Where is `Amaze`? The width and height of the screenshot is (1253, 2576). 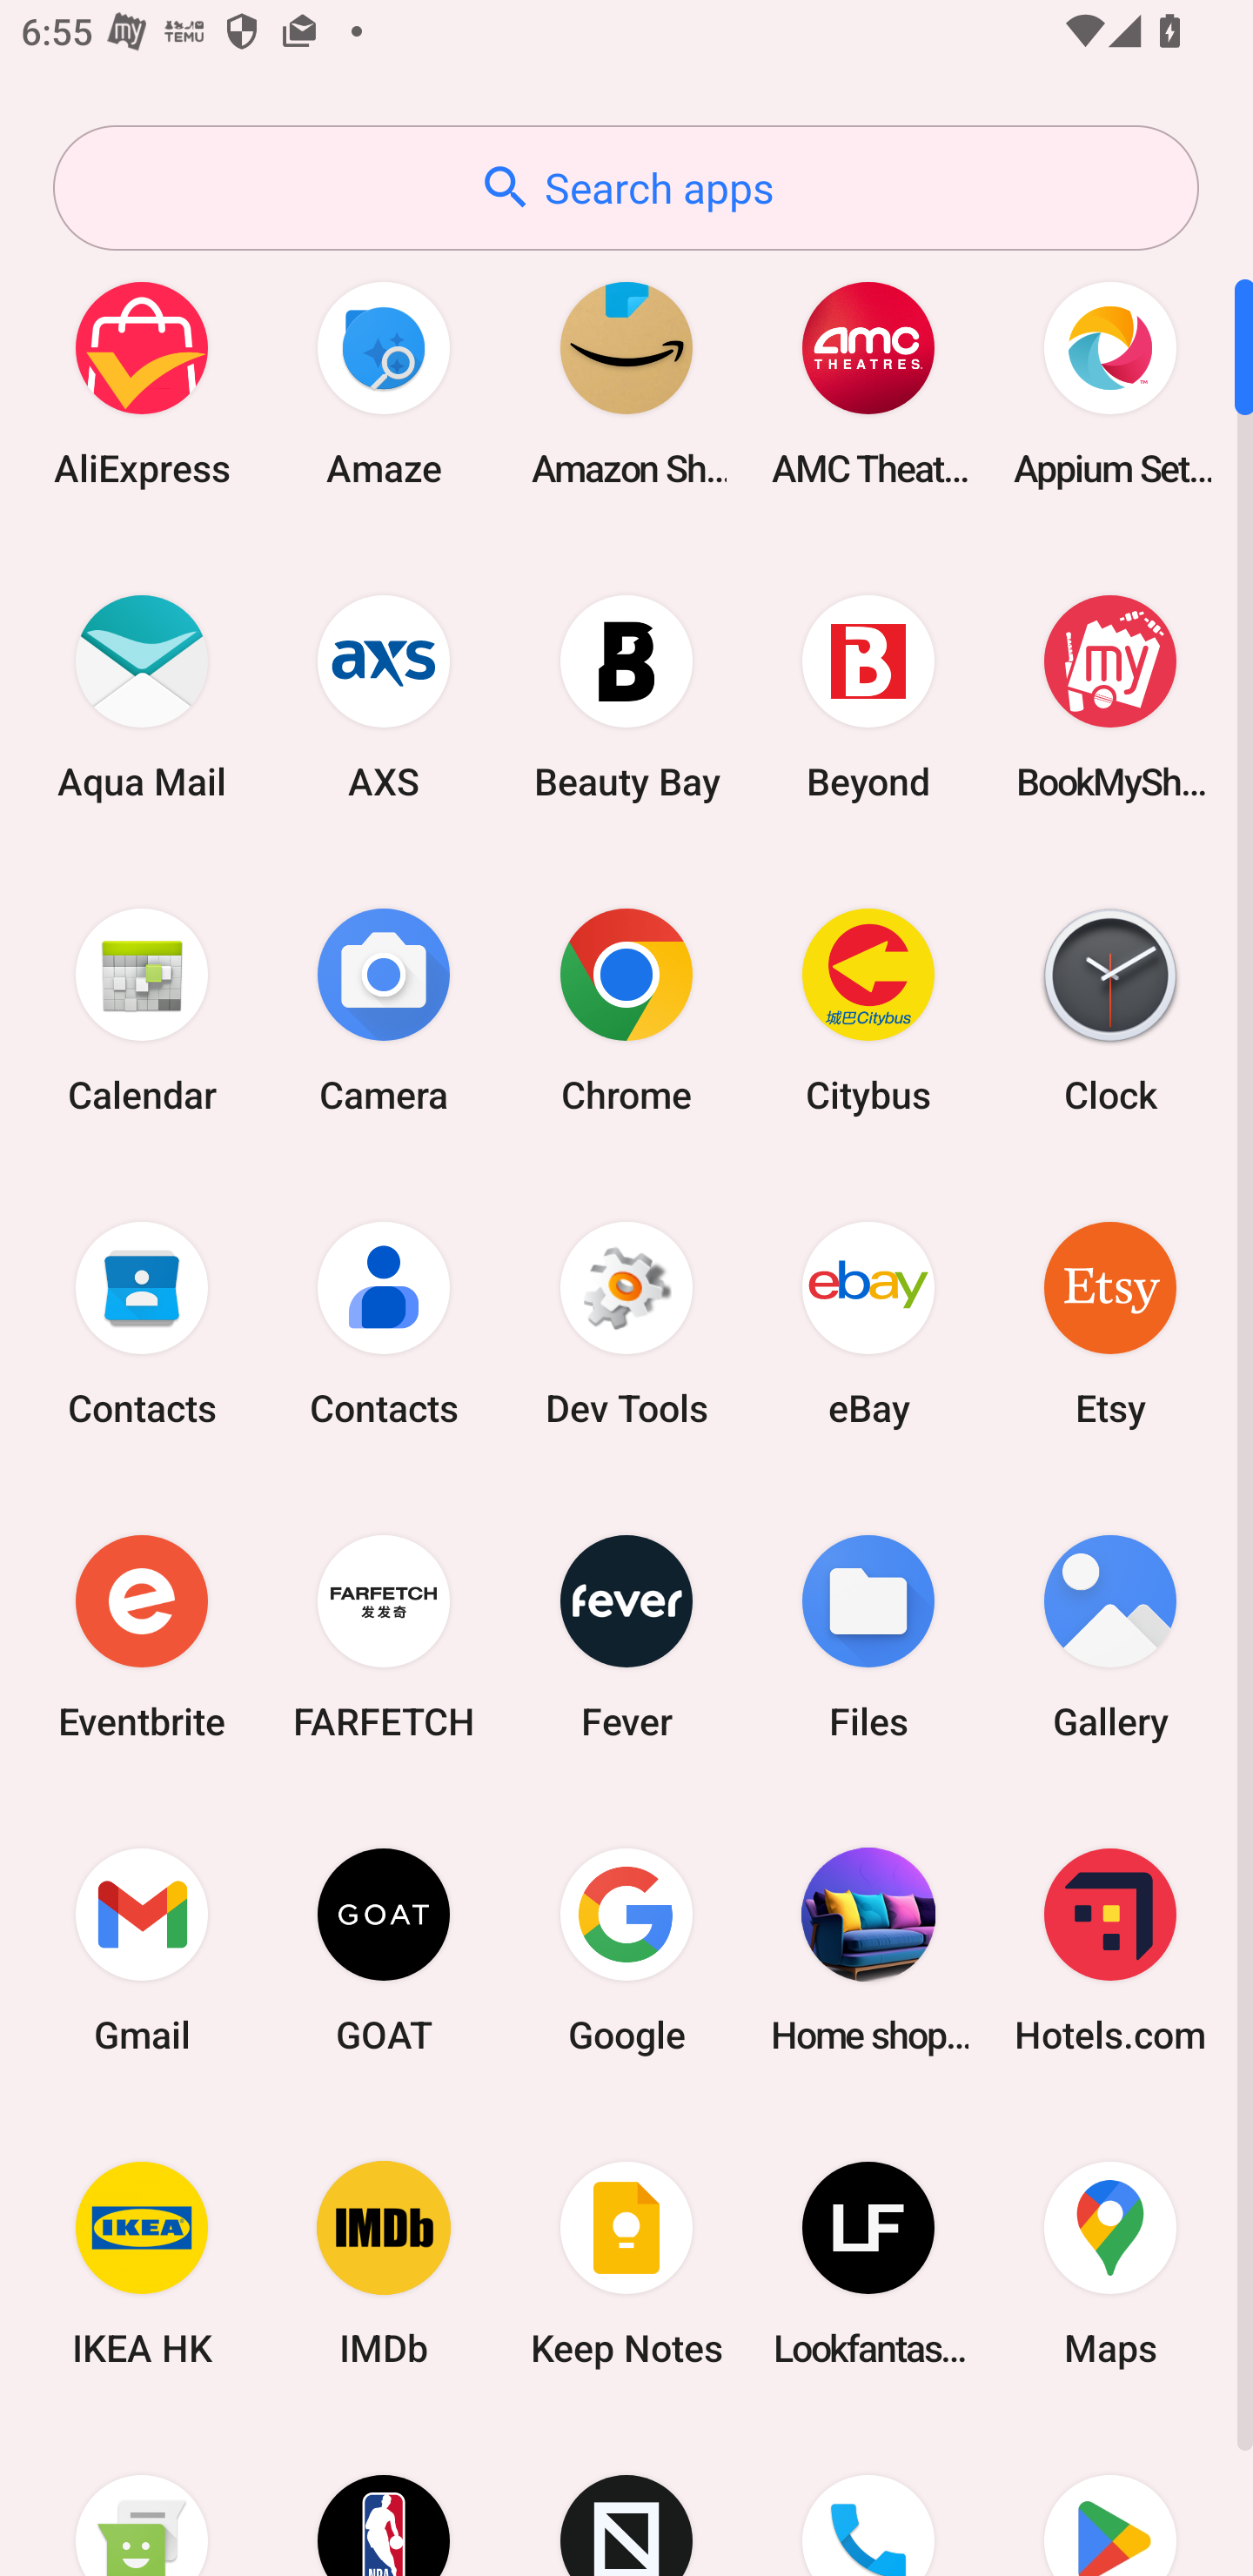
Amaze is located at coordinates (384, 383).